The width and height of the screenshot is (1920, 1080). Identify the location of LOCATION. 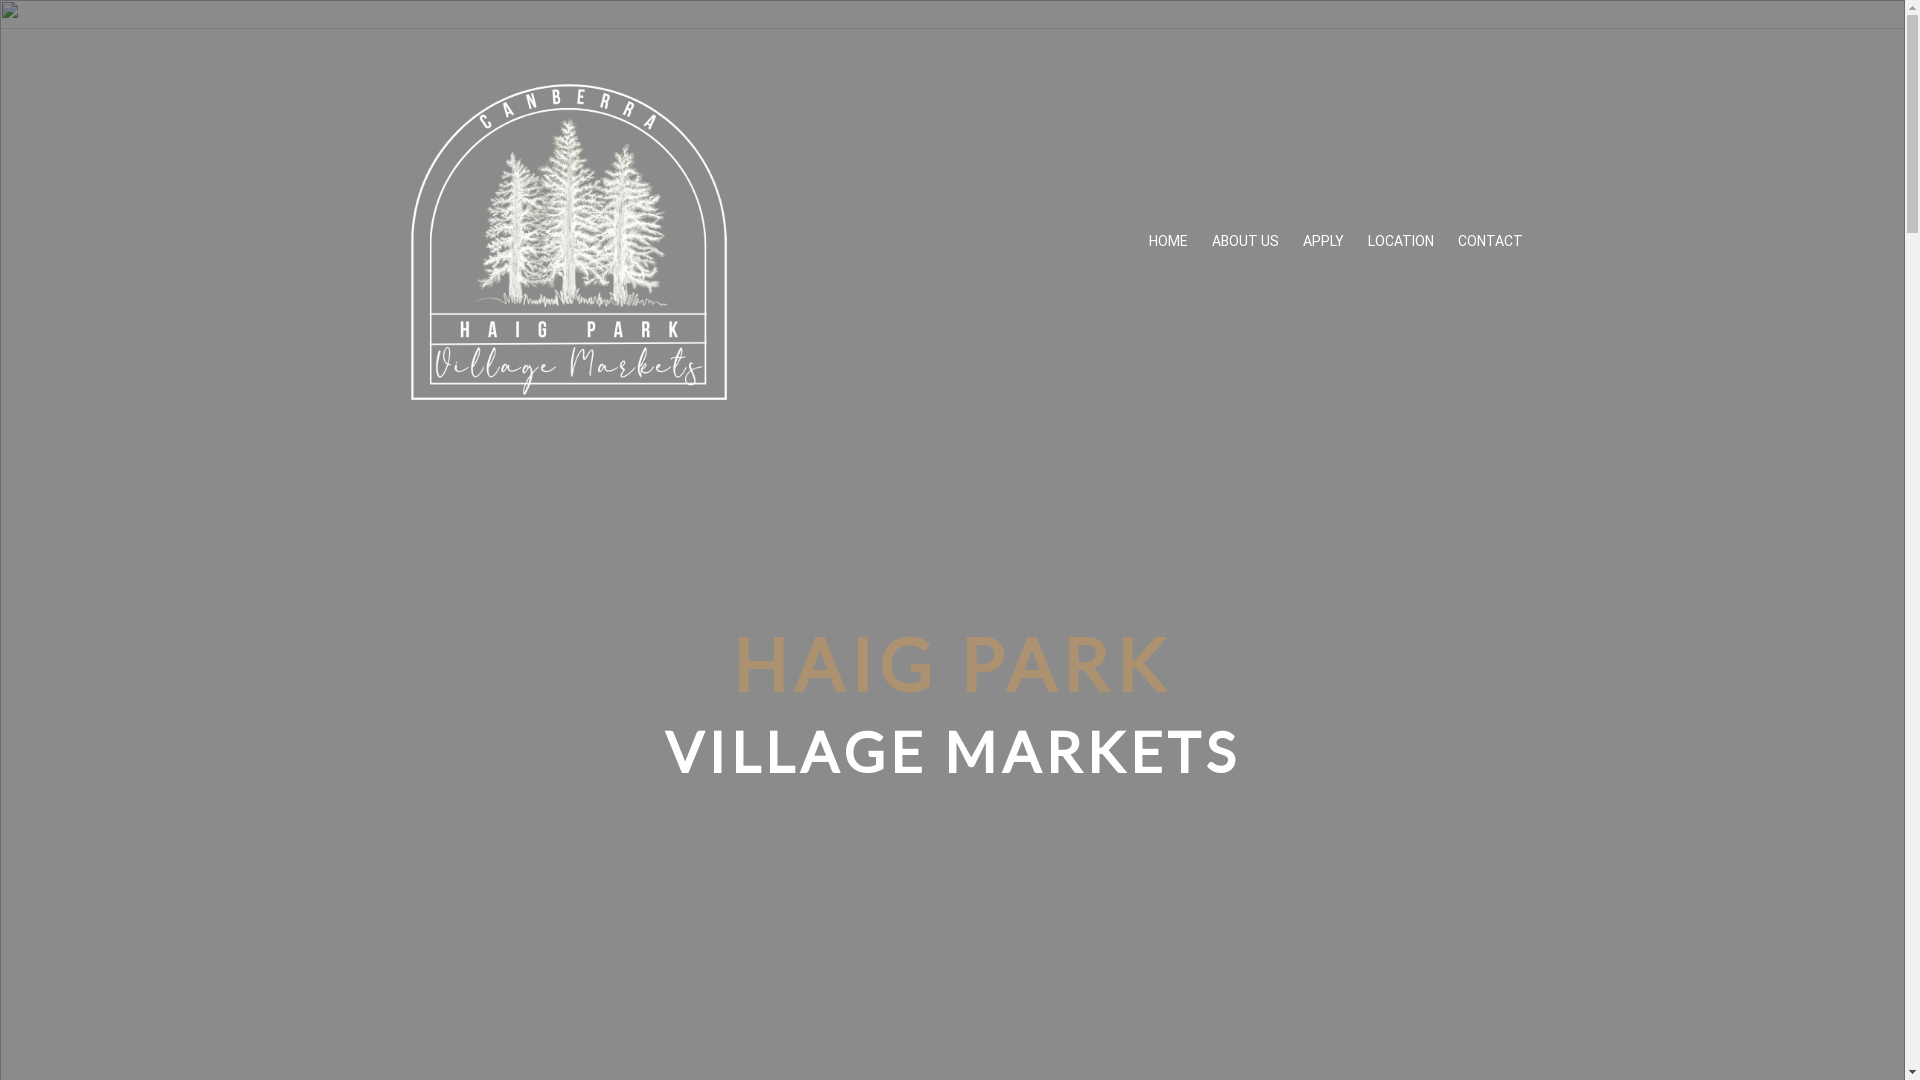
(1401, 242).